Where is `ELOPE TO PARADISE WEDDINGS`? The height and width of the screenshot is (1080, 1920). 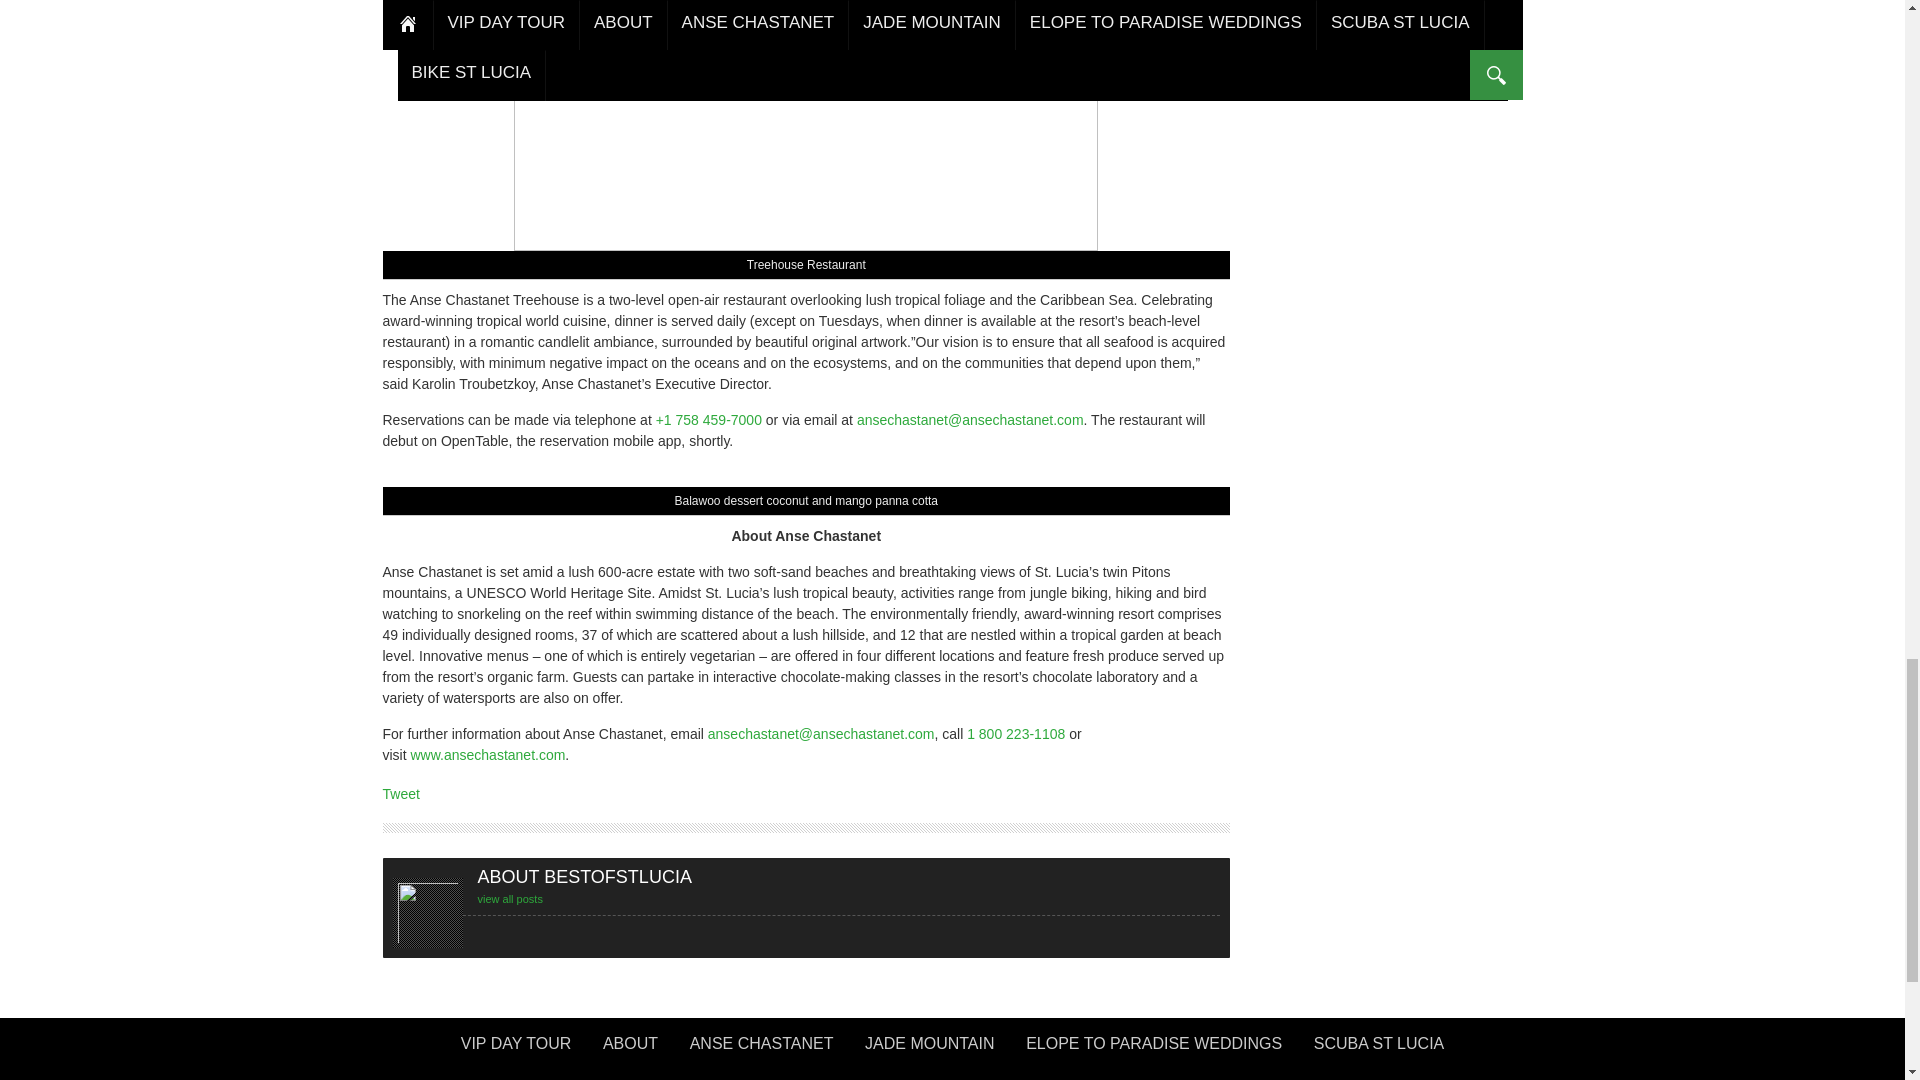
ELOPE TO PARADISE WEDDINGS is located at coordinates (1154, 1050).